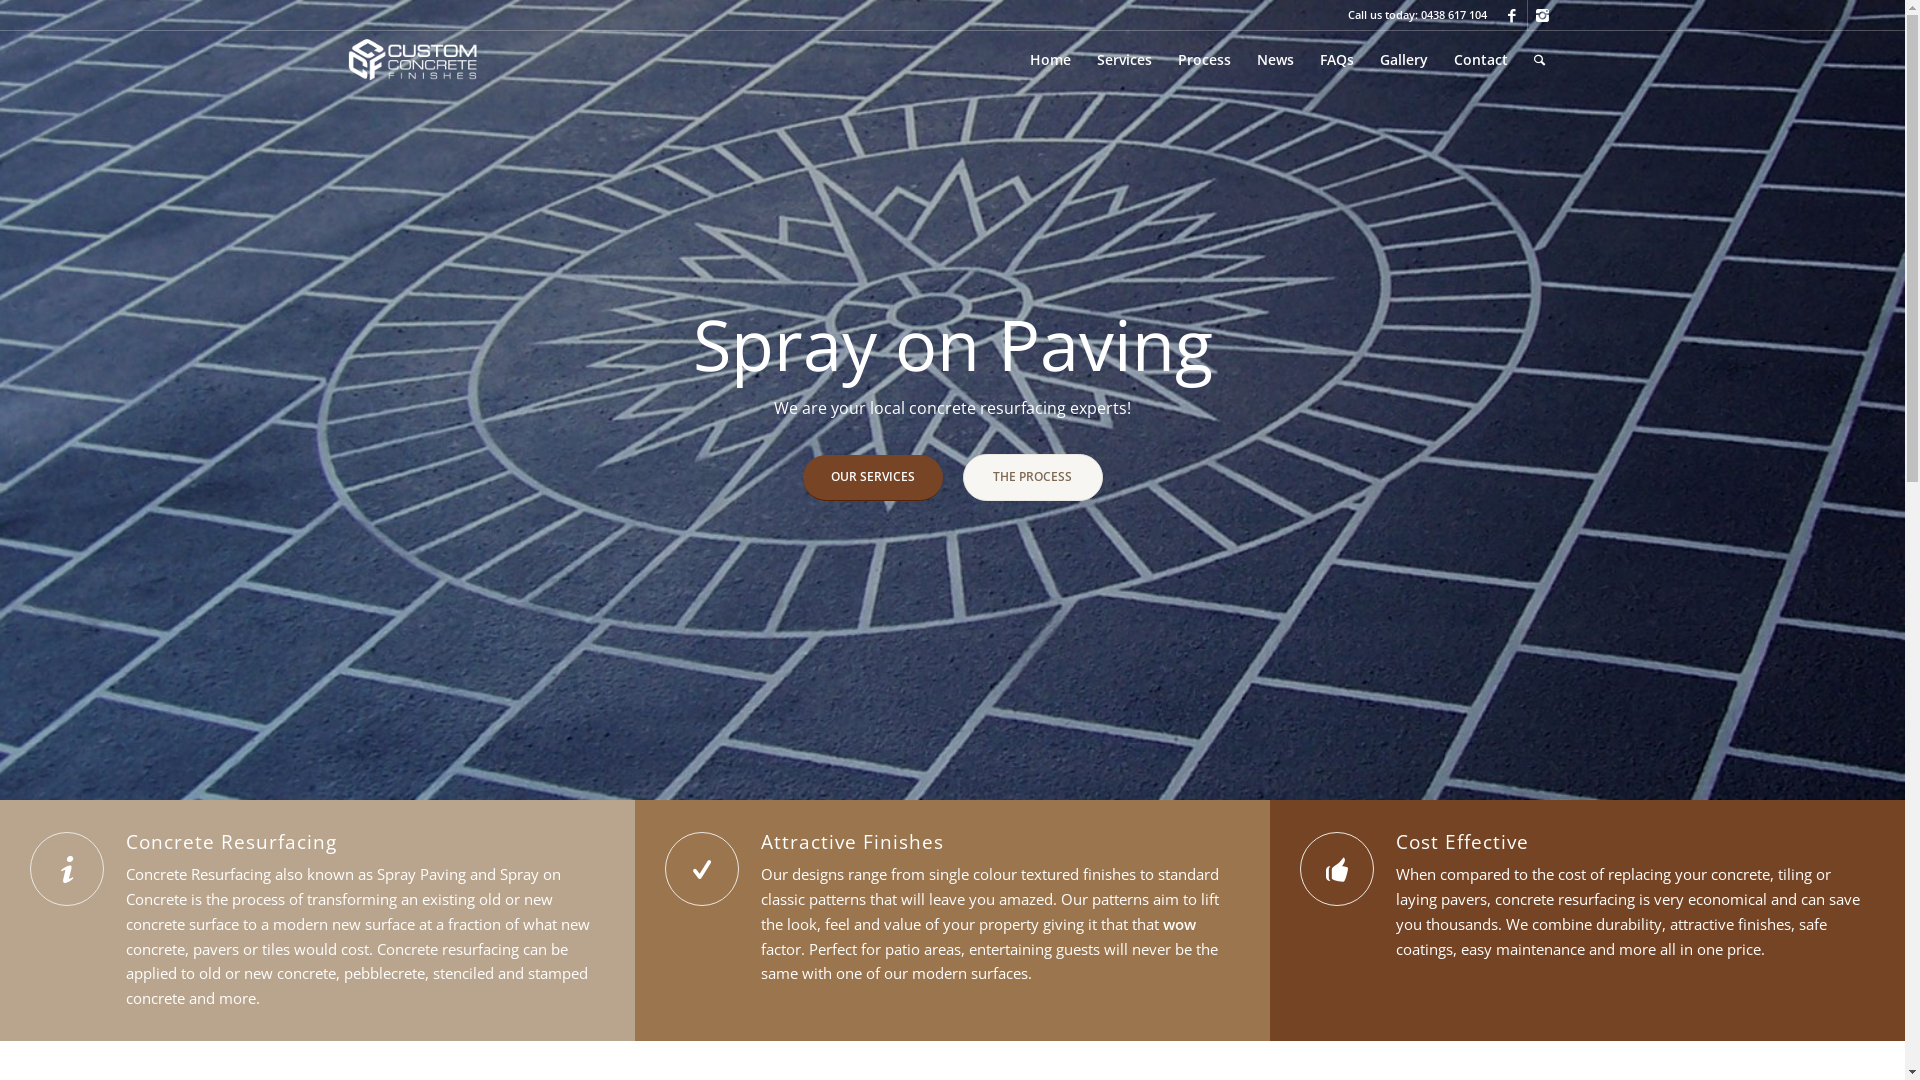 Image resolution: width=1920 pixels, height=1080 pixels. What do you see at coordinates (1032, 477) in the screenshot?
I see `THE PROCESS` at bounding box center [1032, 477].